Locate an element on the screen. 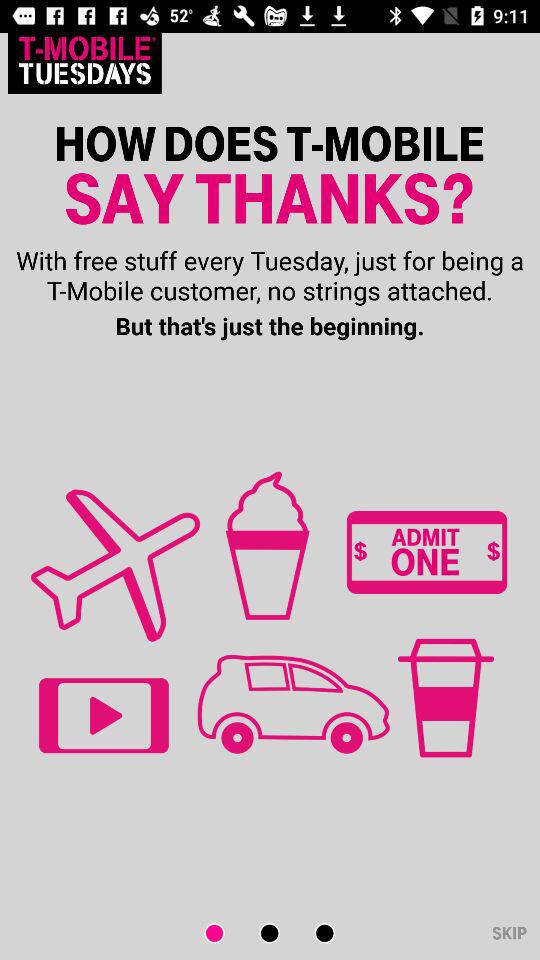 The image size is (540, 960). go to next is located at coordinates (312, 934).